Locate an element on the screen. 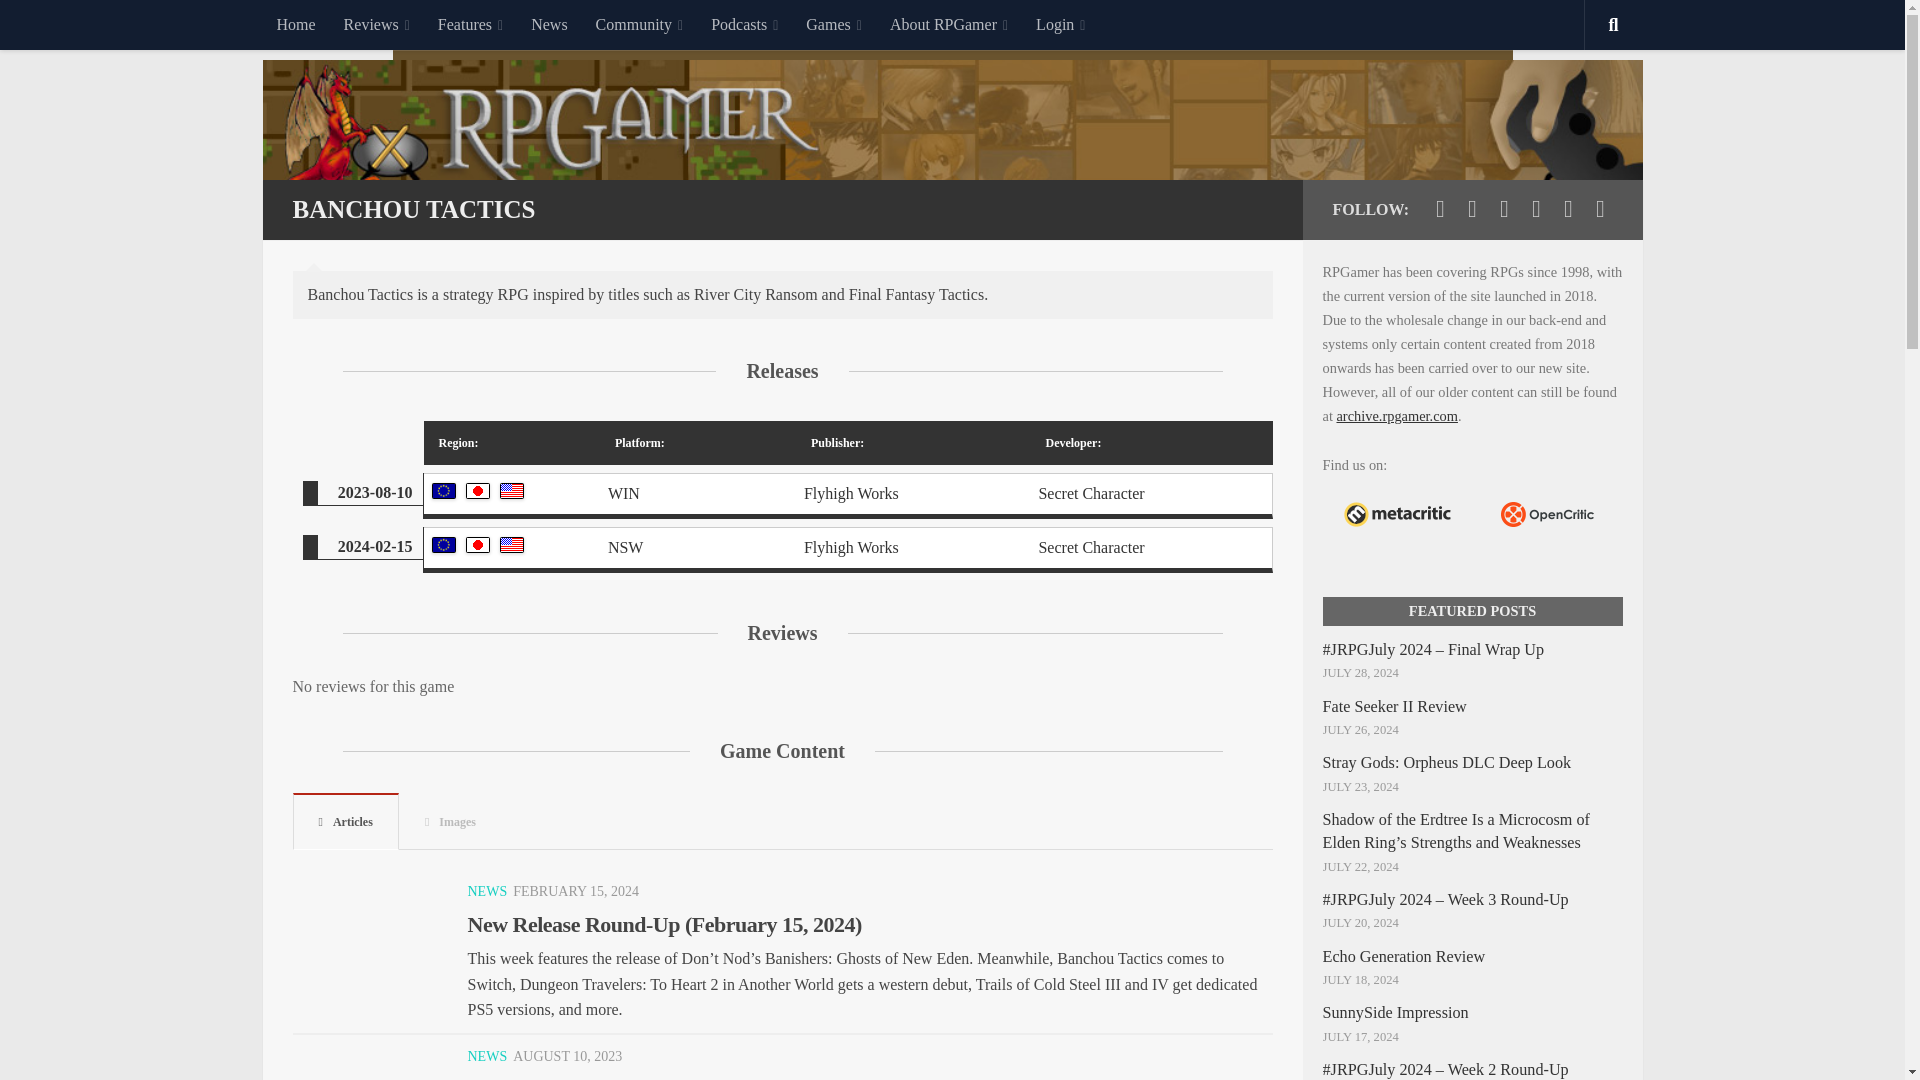  Follow us on Twitch is located at coordinates (1536, 208).